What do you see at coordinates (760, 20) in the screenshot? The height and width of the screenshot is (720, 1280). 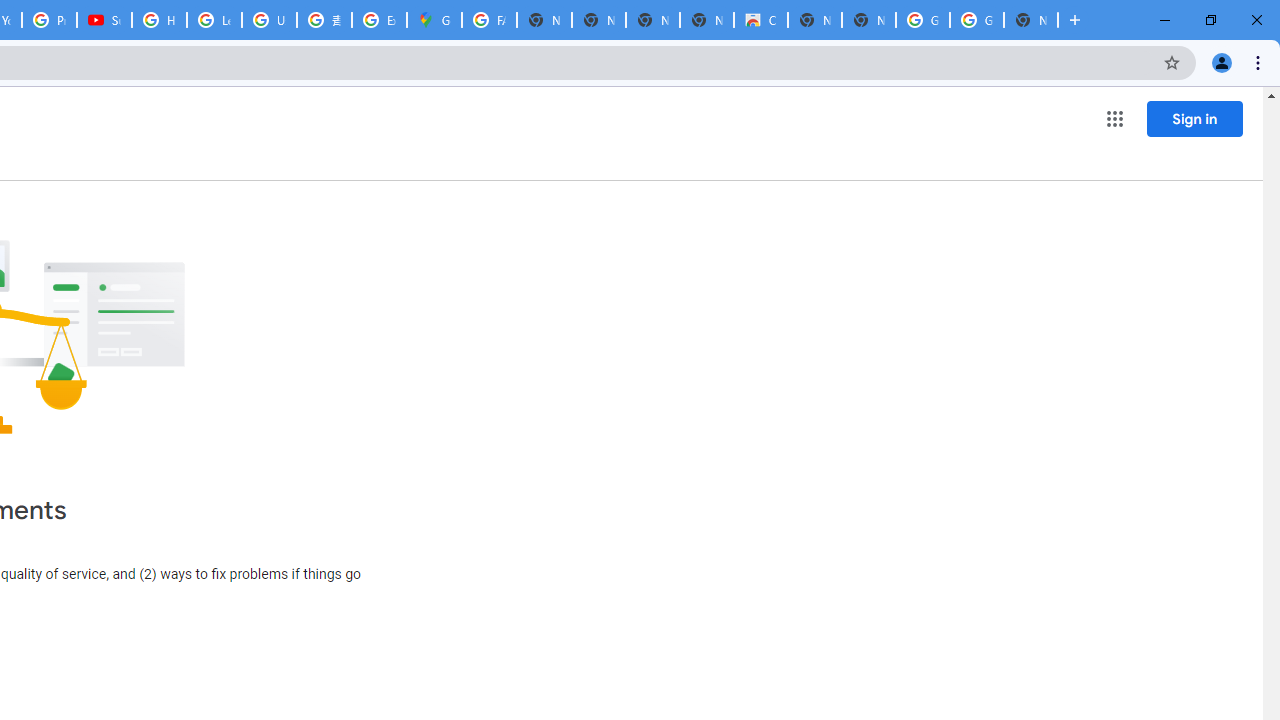 I see `Chrome Web Store` at bounding box center [760, 20].